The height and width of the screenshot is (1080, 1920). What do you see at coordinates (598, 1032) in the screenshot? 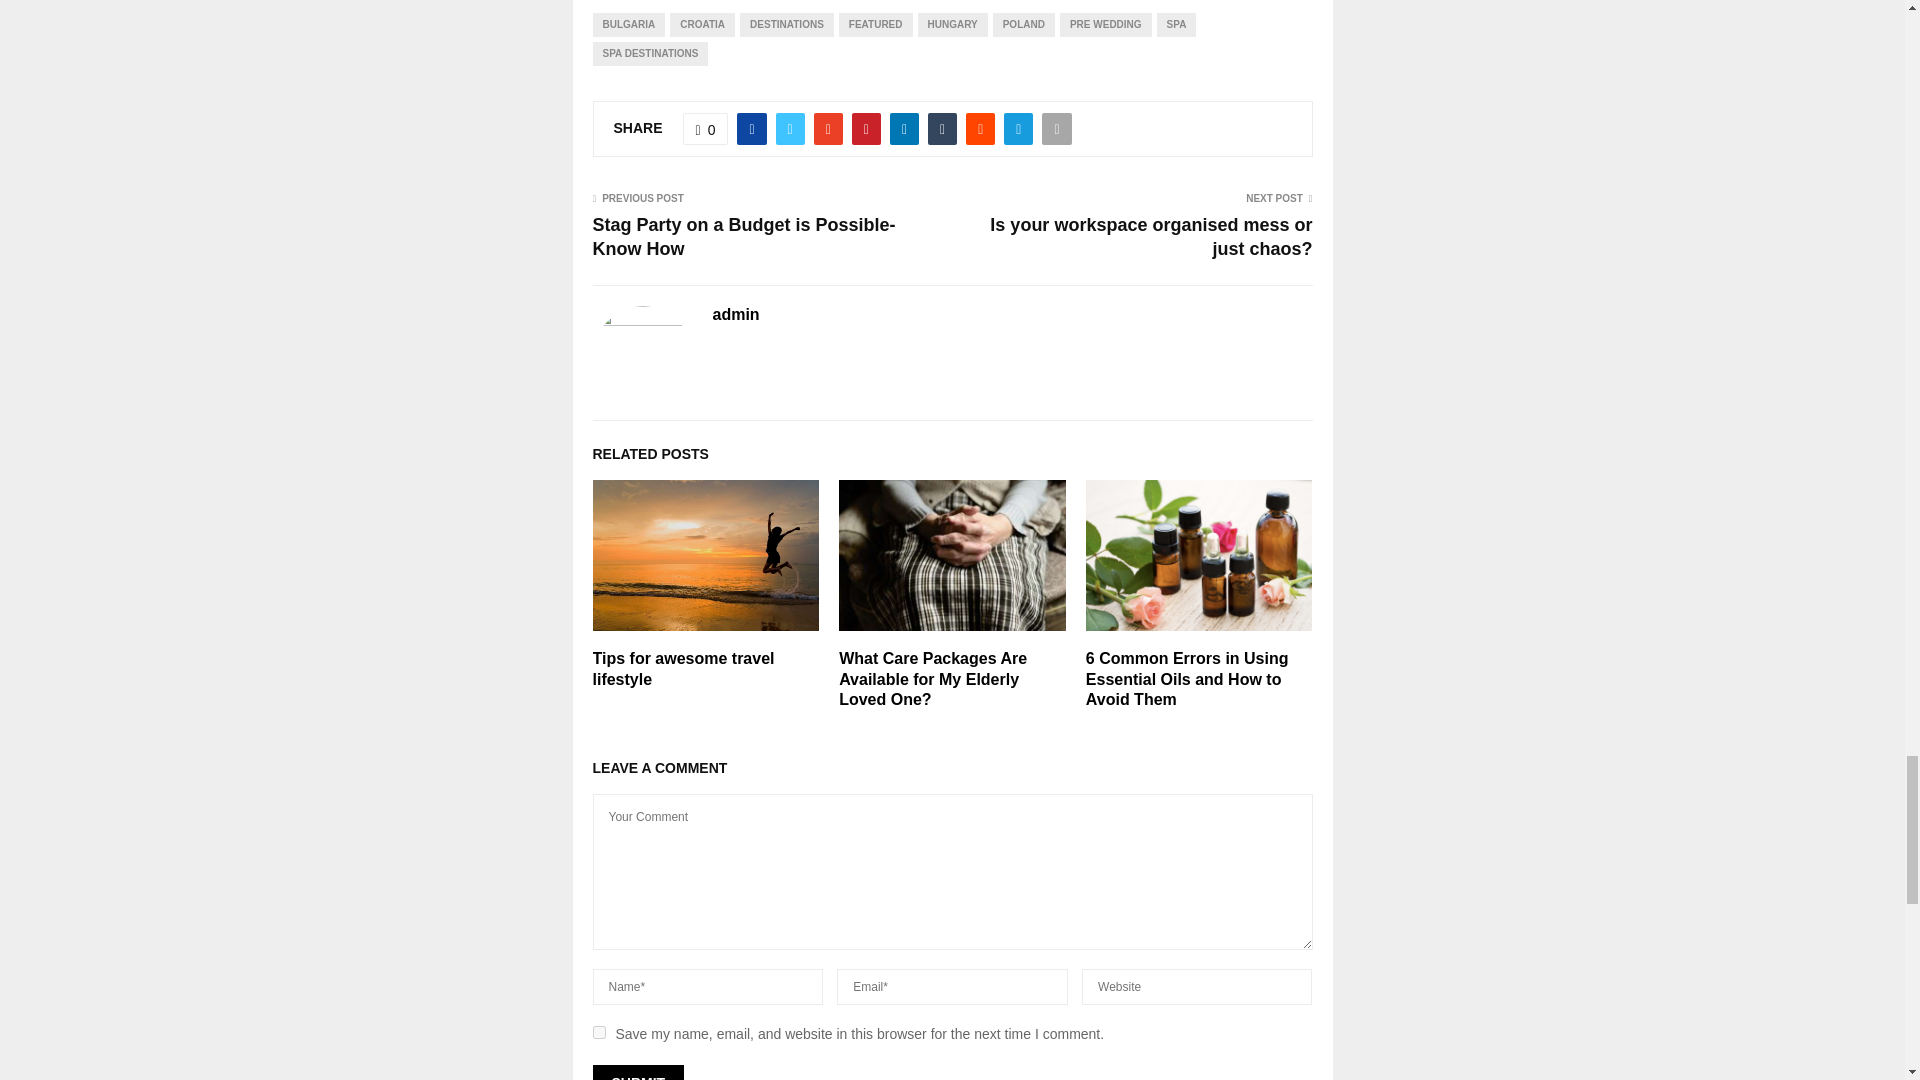
I see `yes` at bounding box center [598, 1032].